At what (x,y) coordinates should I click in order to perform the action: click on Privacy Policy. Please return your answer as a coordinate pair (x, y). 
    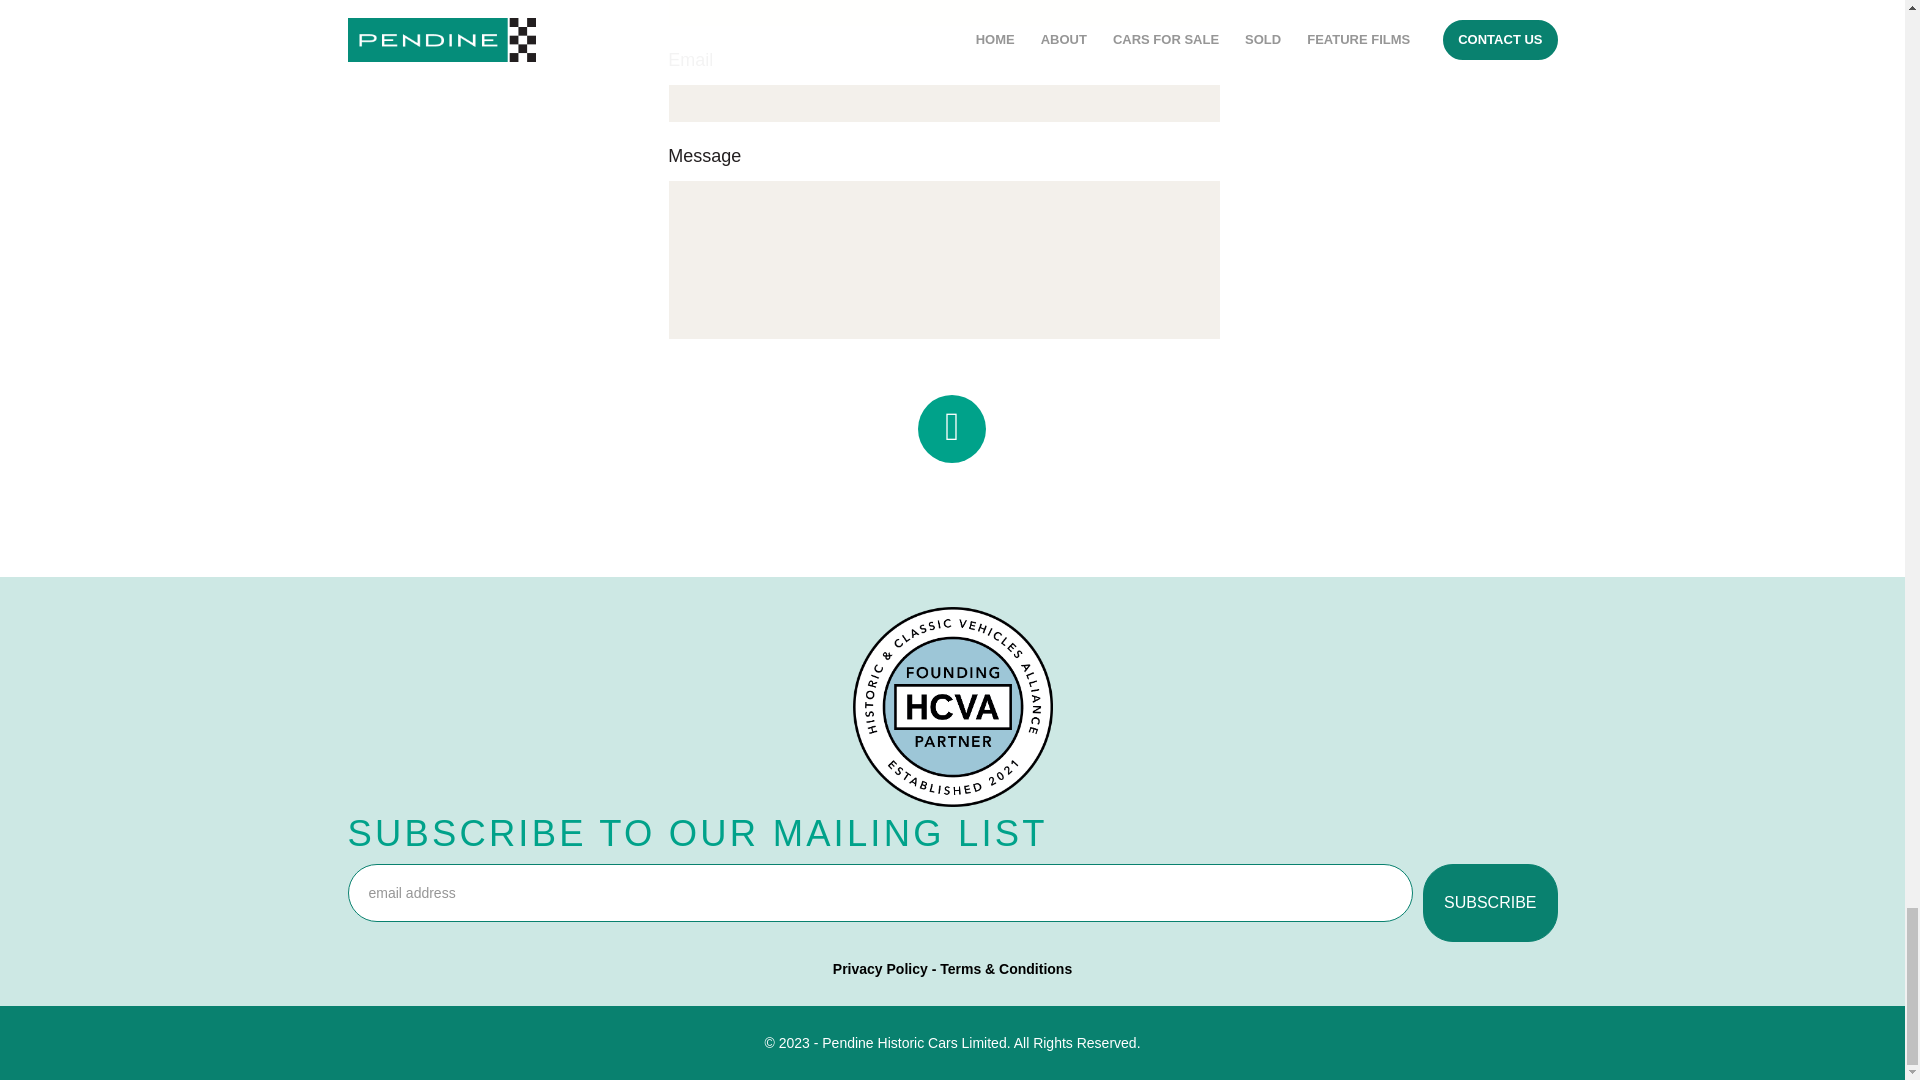
    Looking at the image, I should click on (880, 969).